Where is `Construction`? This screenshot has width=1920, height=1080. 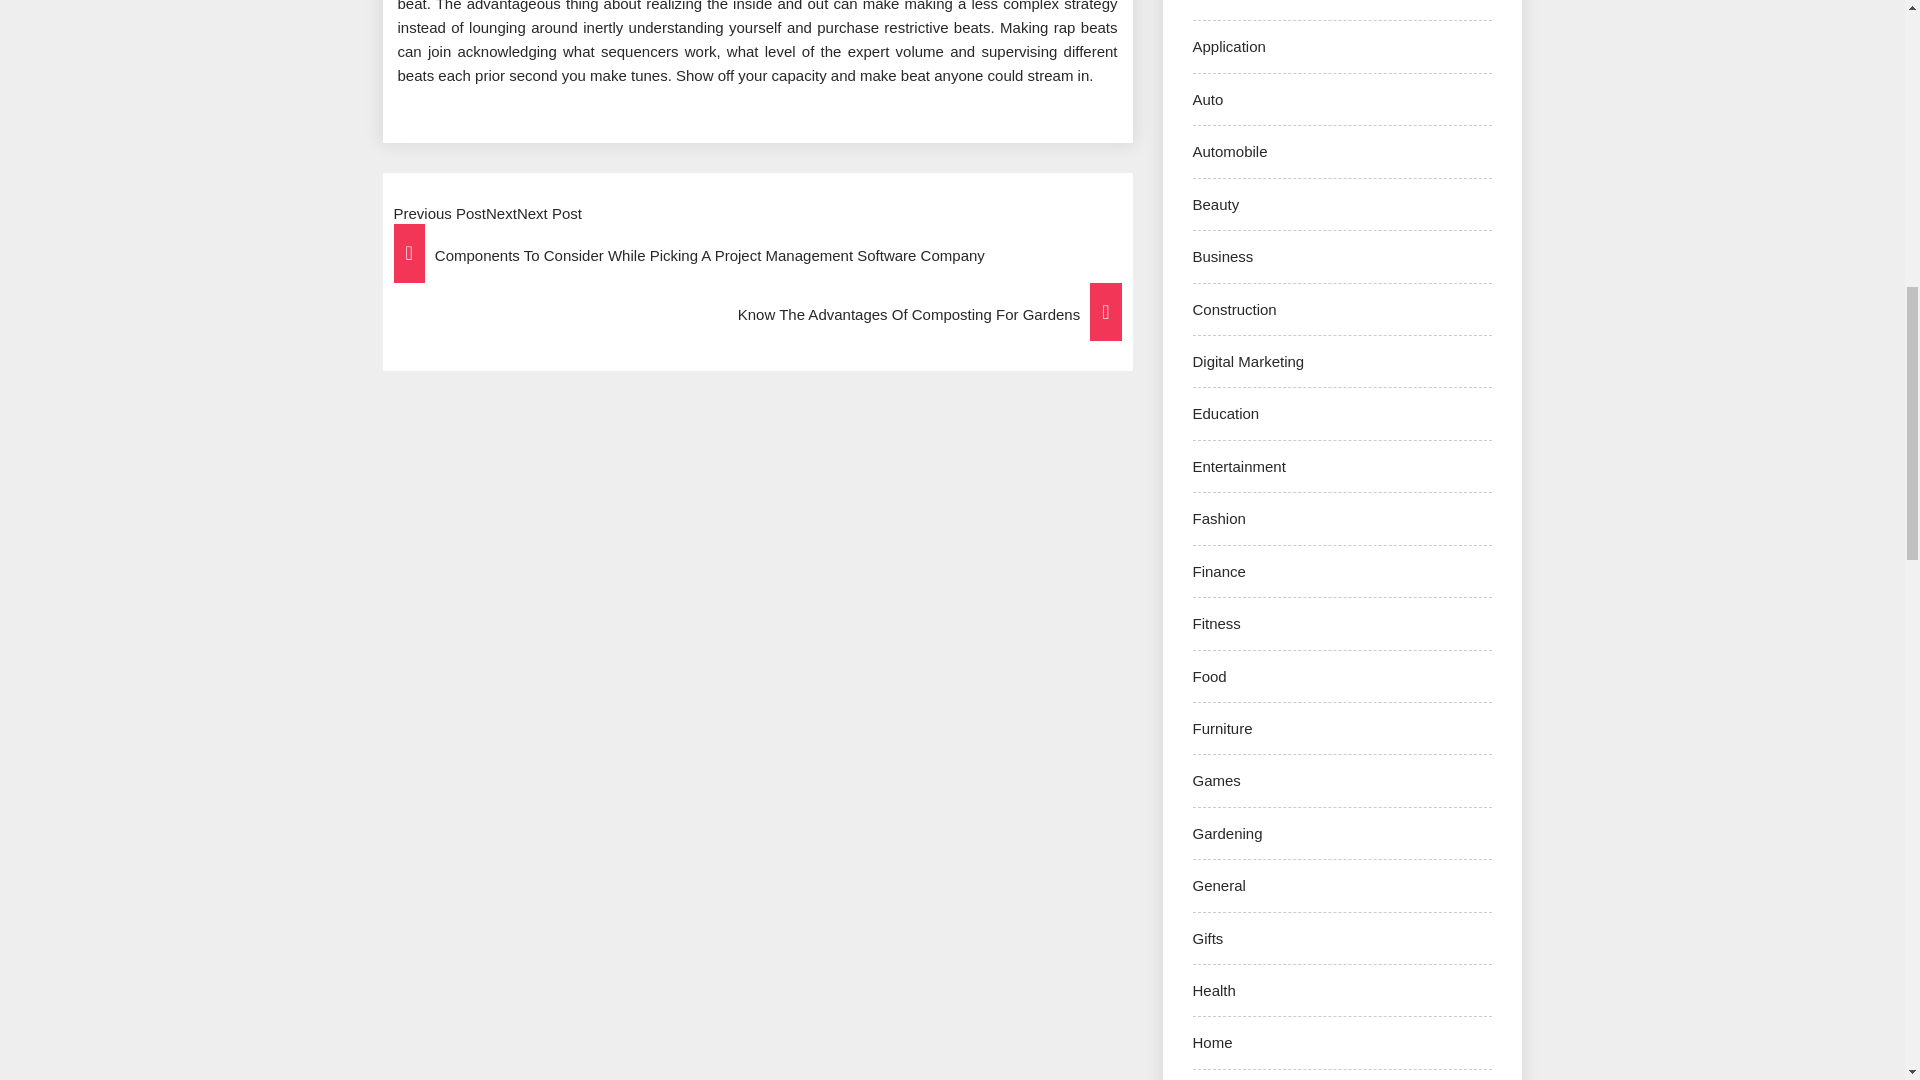 Construction is located at coordinates (1234, 309).